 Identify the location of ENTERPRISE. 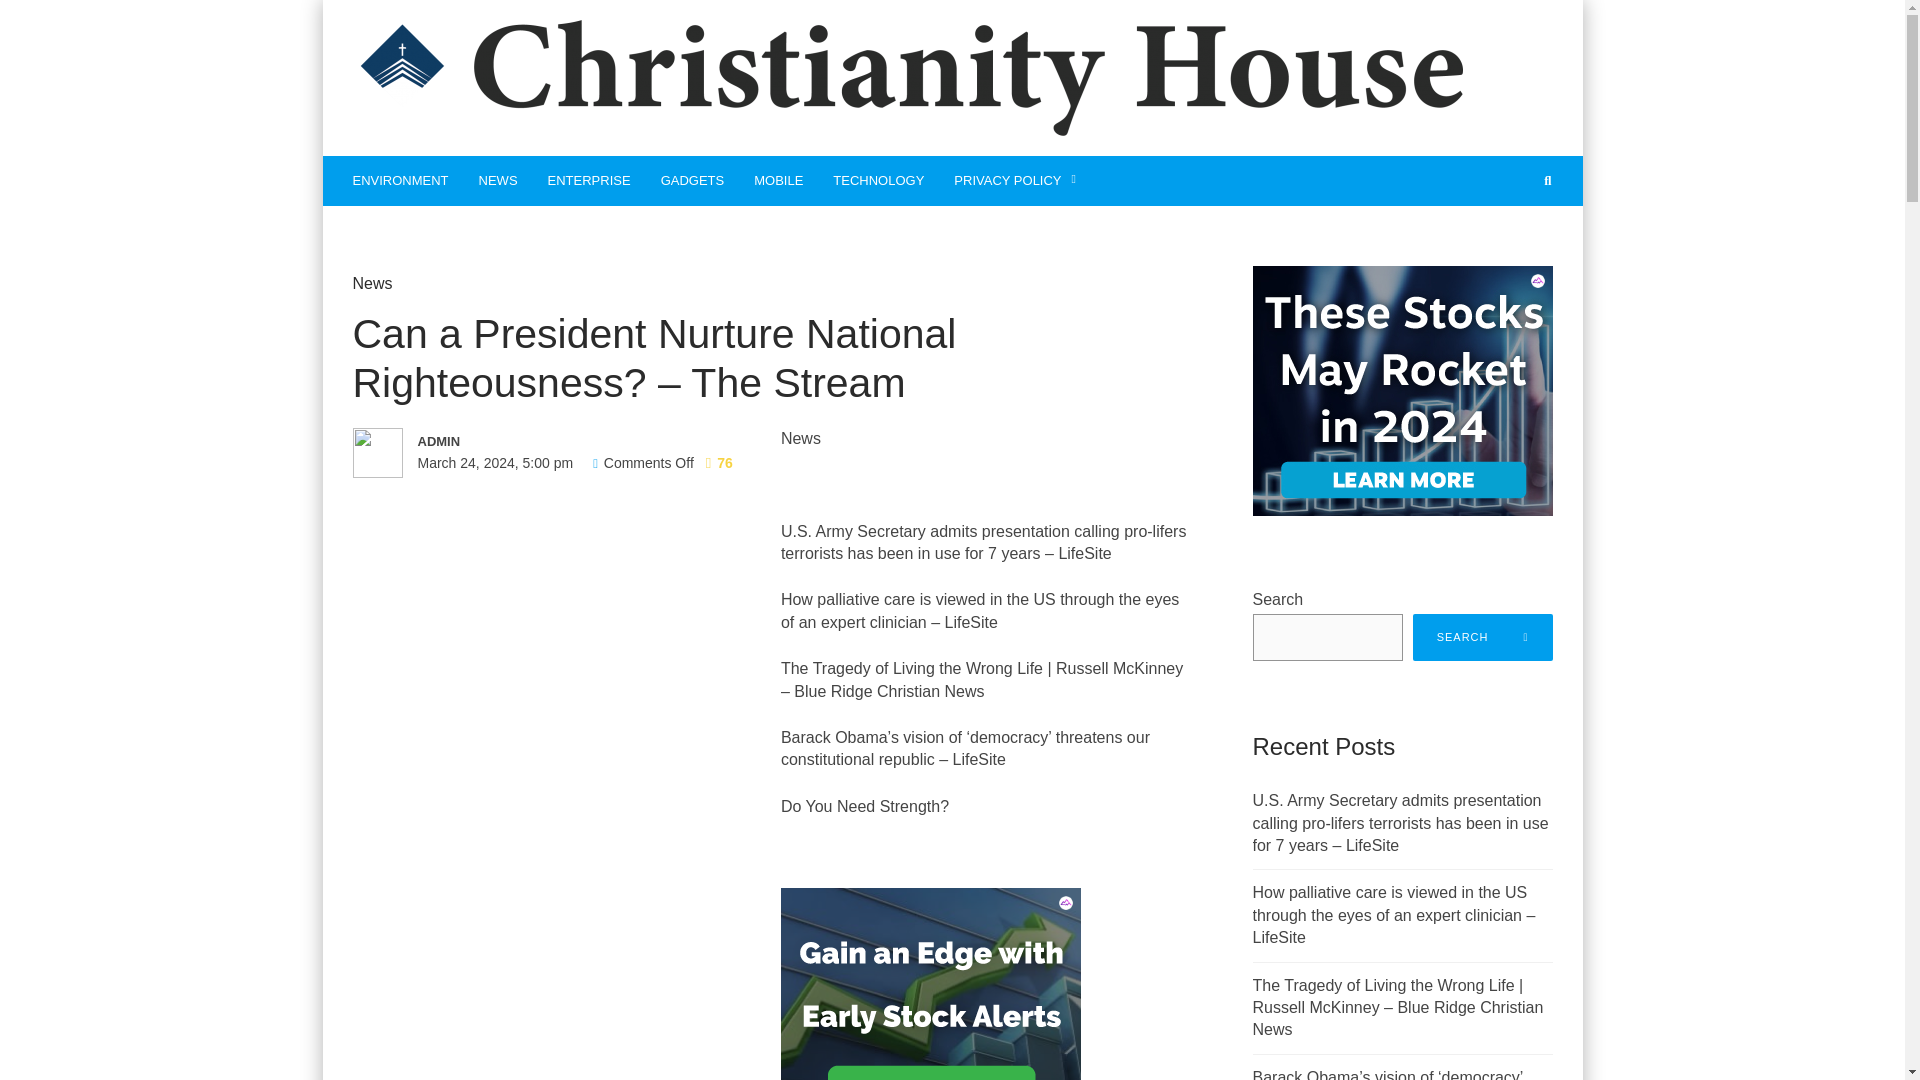
(589, 180).